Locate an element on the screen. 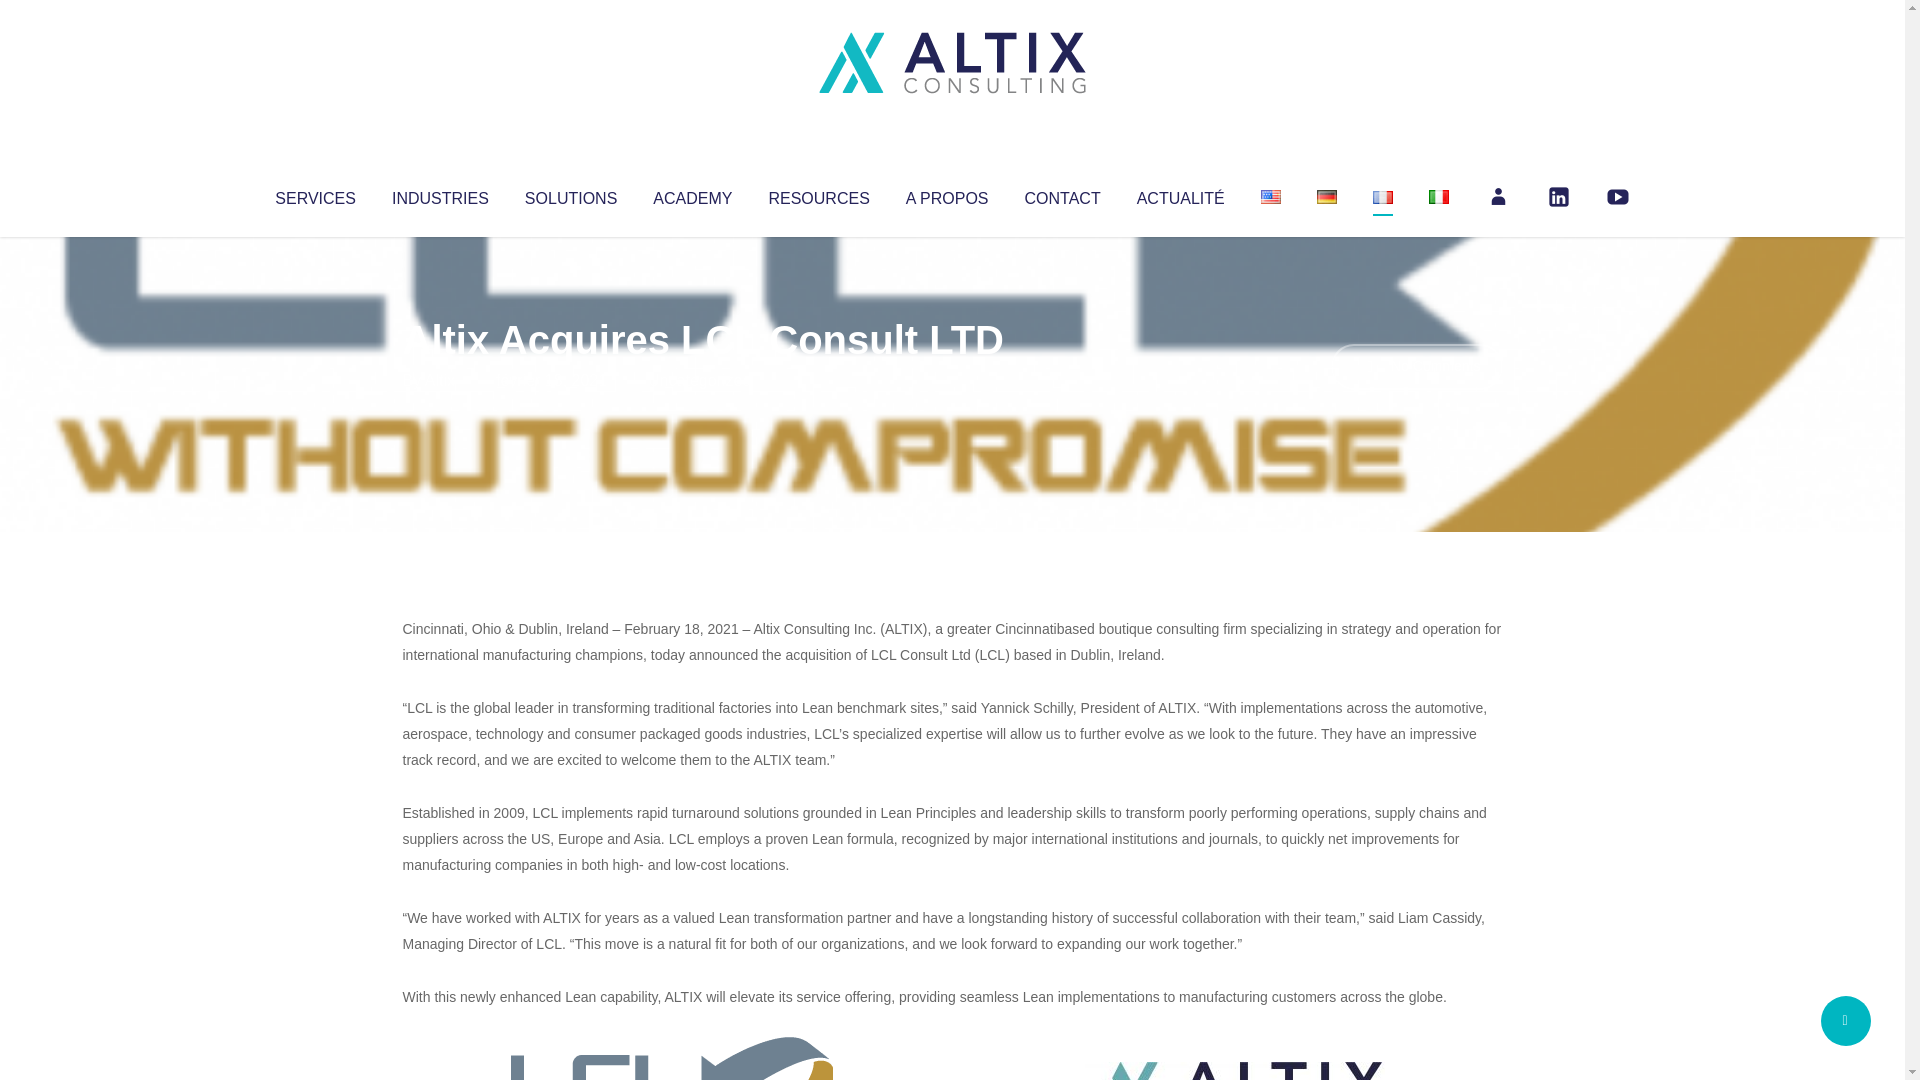 The image size is (1920, 1080). Articles par Altix is located at coordinates (440, 380).